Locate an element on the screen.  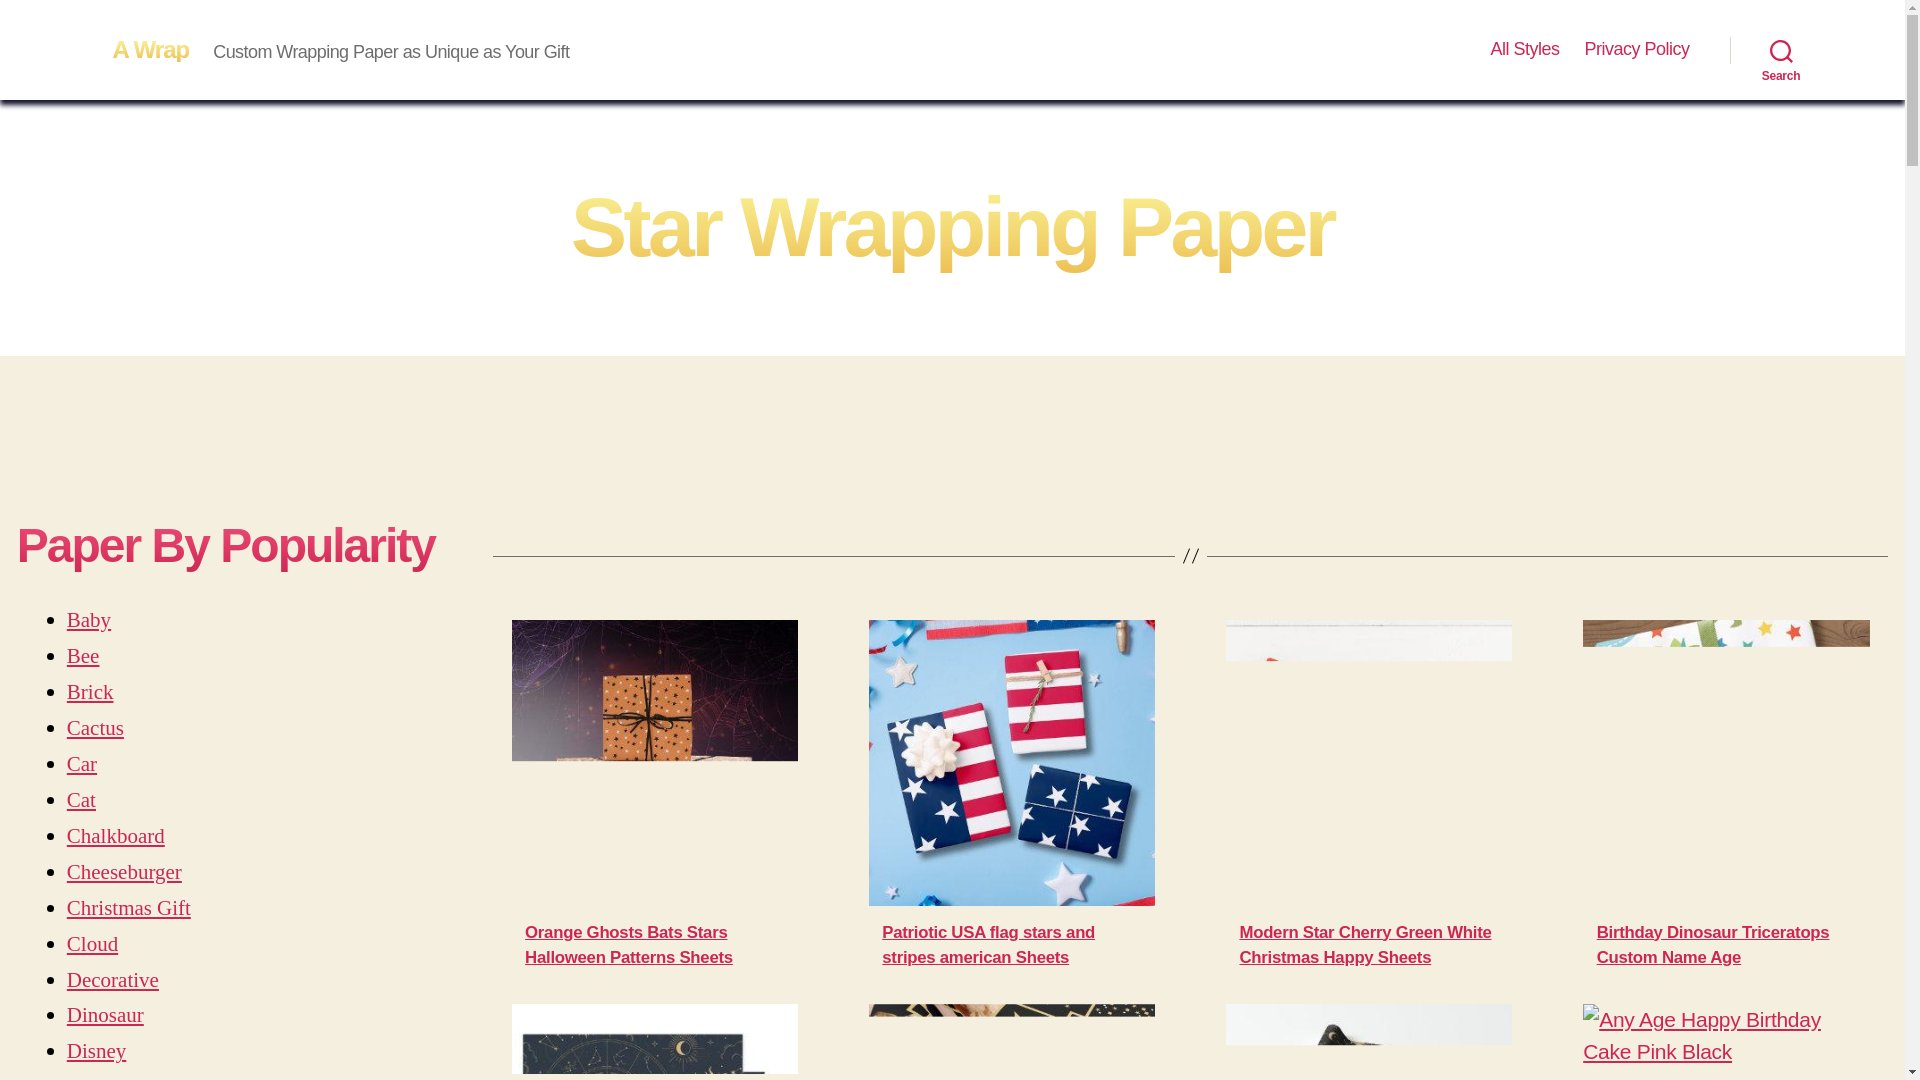
A Wrap is located at coordinates (150, 49).